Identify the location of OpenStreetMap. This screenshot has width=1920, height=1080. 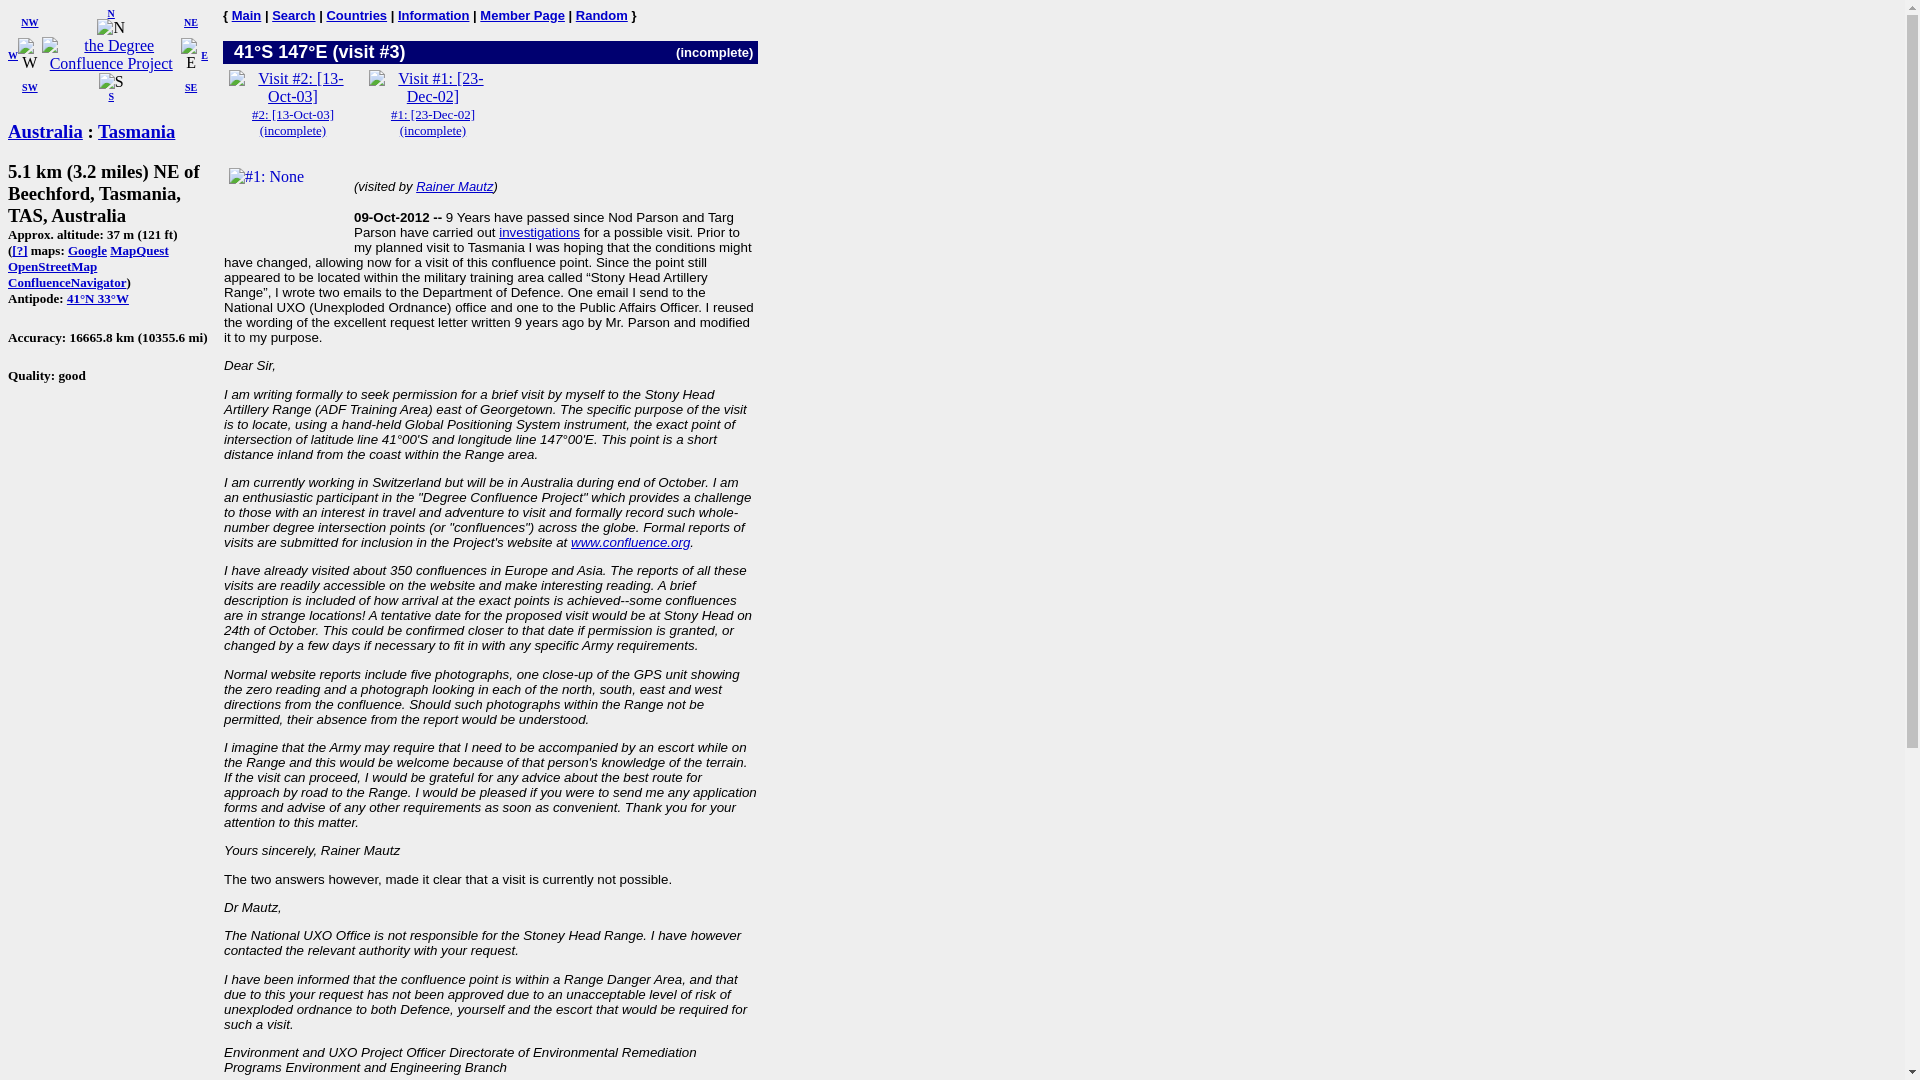
(52, 266).